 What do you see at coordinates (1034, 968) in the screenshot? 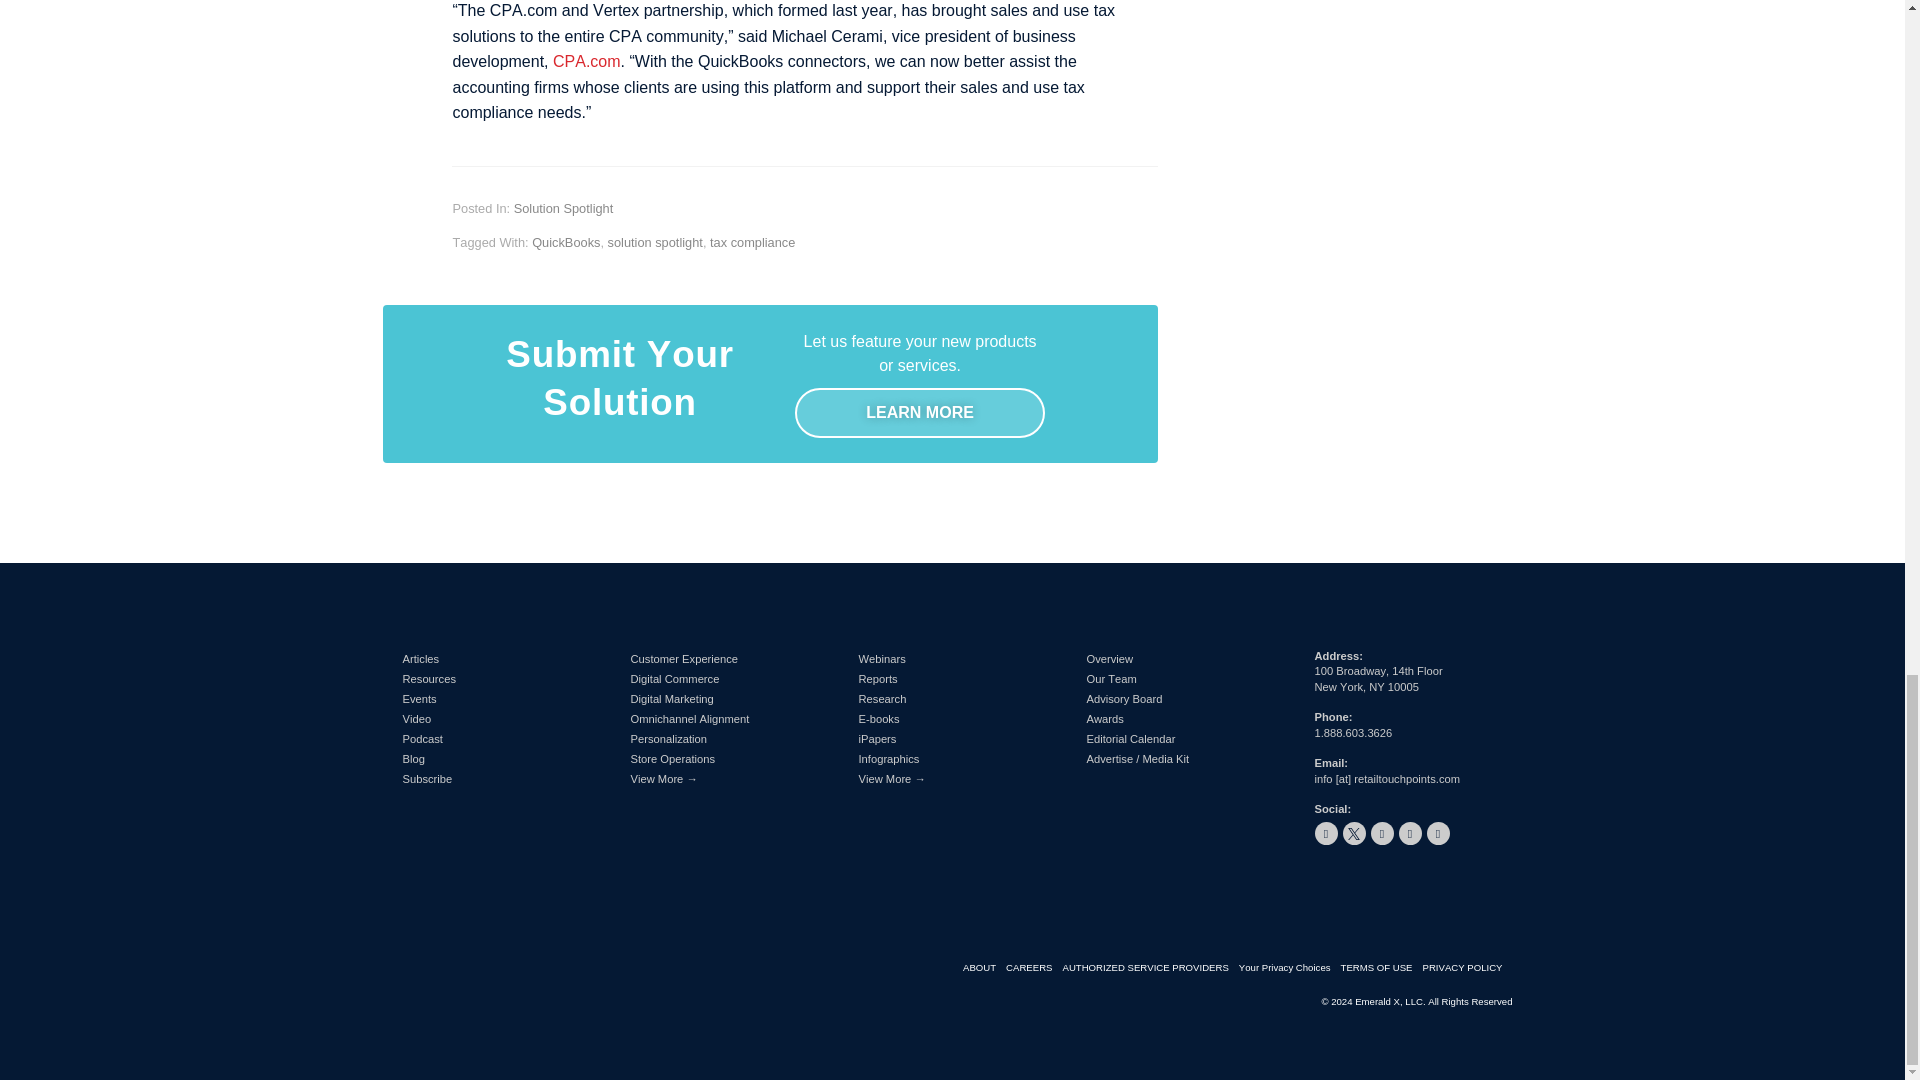
I see `careers` at bounding box center [1034, 968].